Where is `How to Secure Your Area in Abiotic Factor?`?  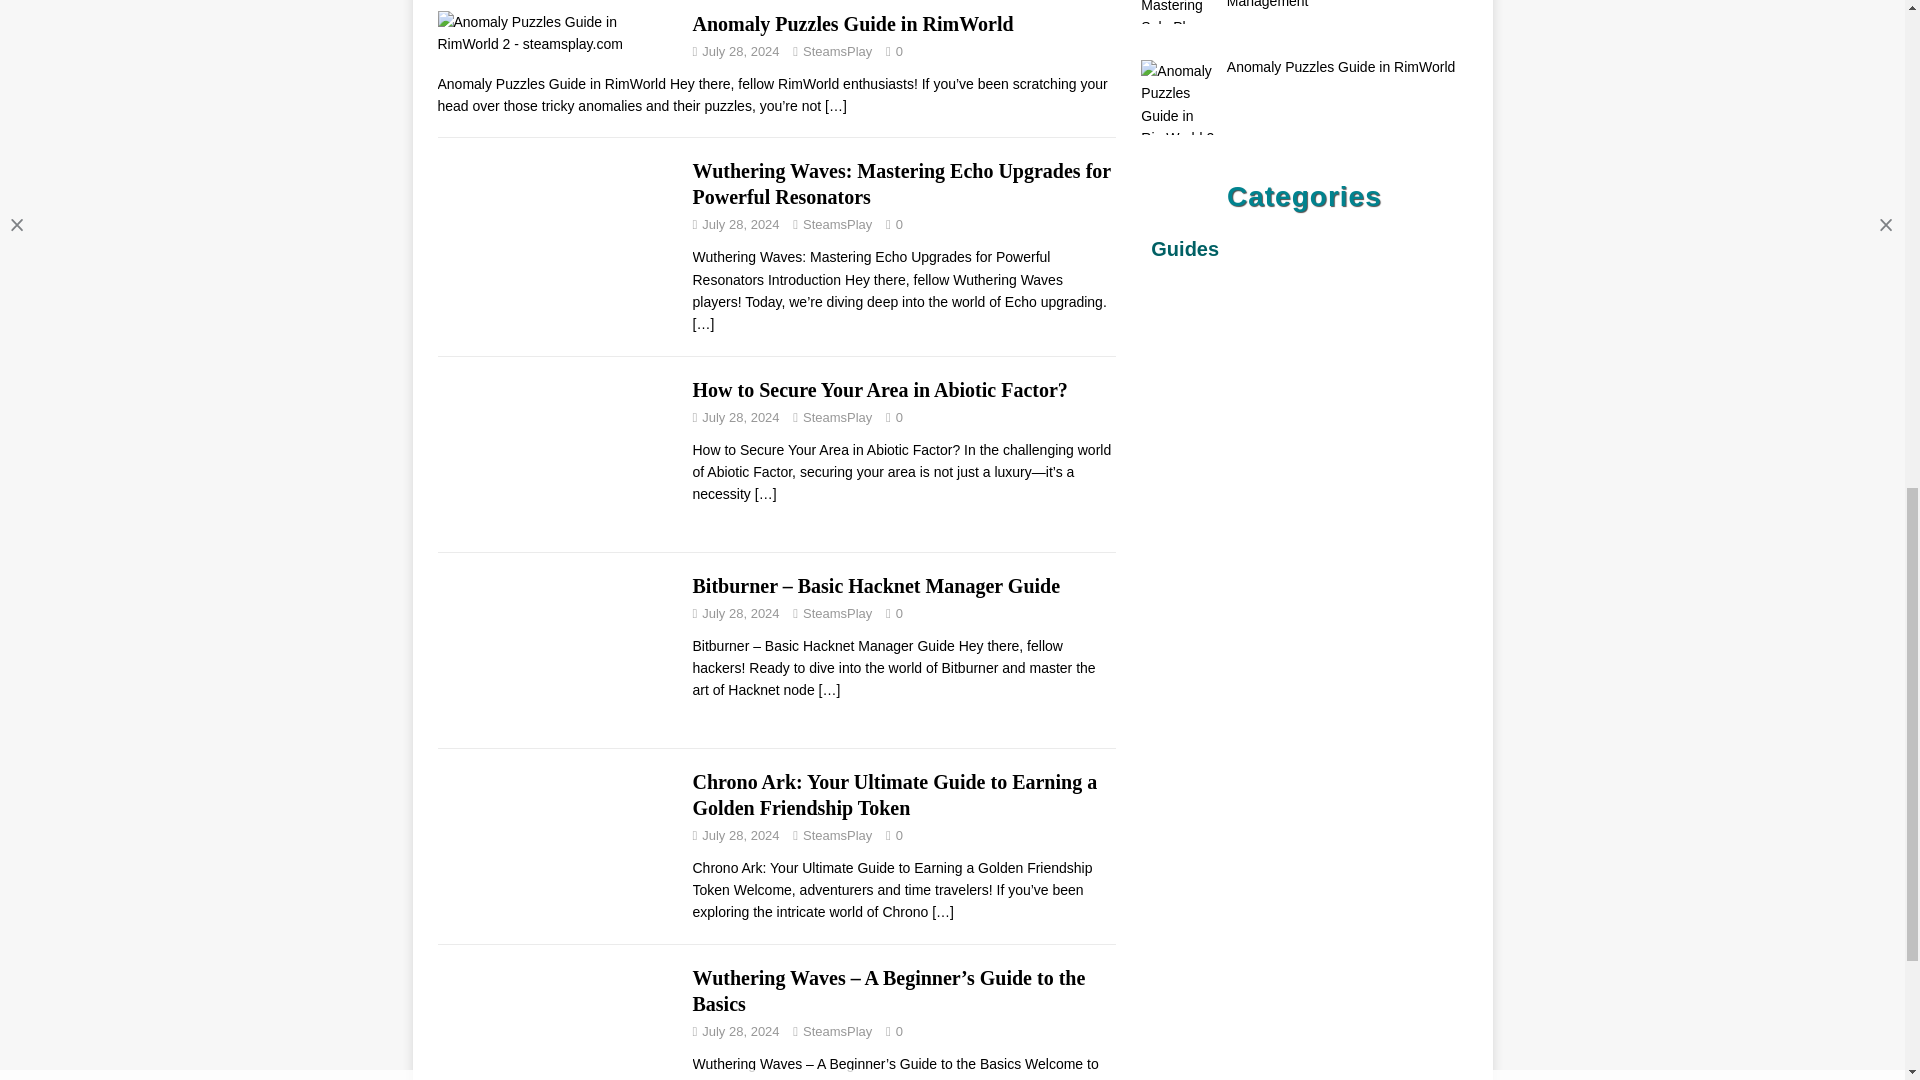 How to Secure Your Area in Abiotic Factor? is located at coordinates (879, 390).